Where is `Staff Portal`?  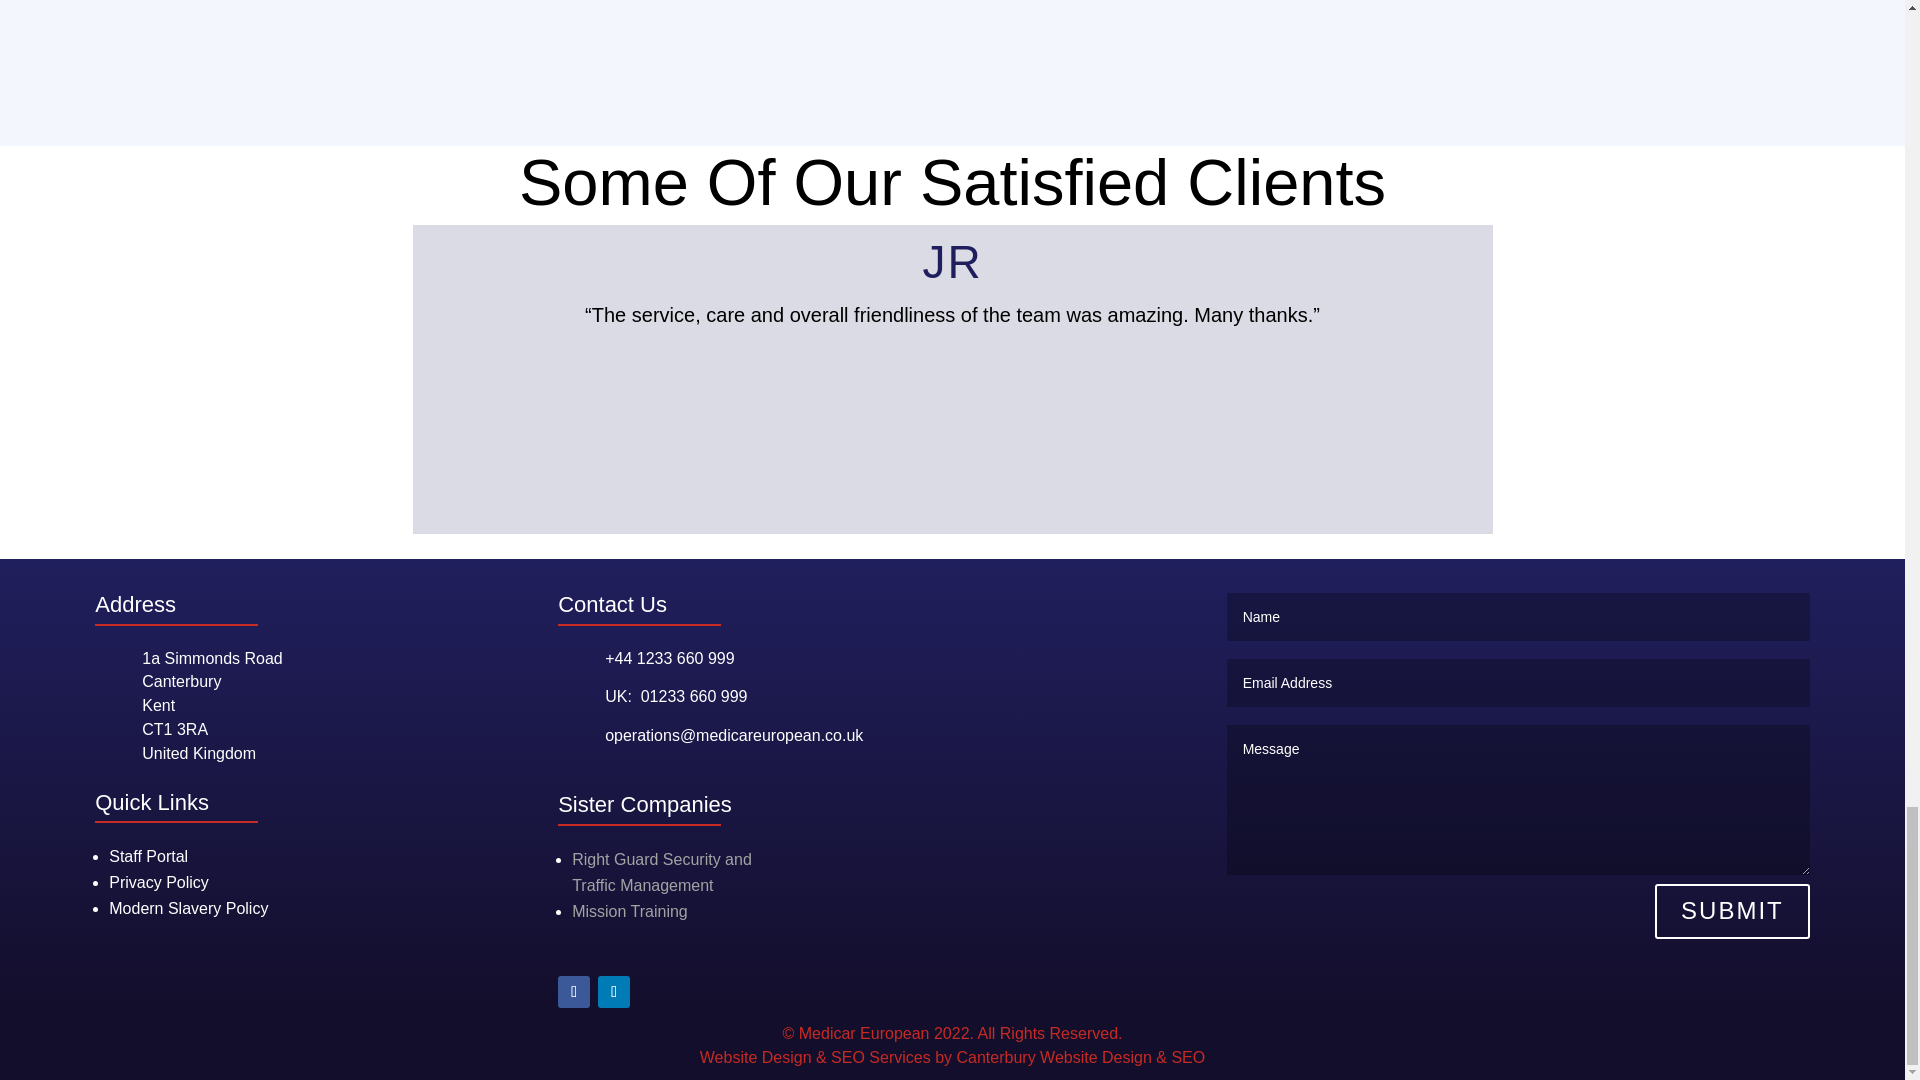
Staff Portal is located at coordinates (162, 968).